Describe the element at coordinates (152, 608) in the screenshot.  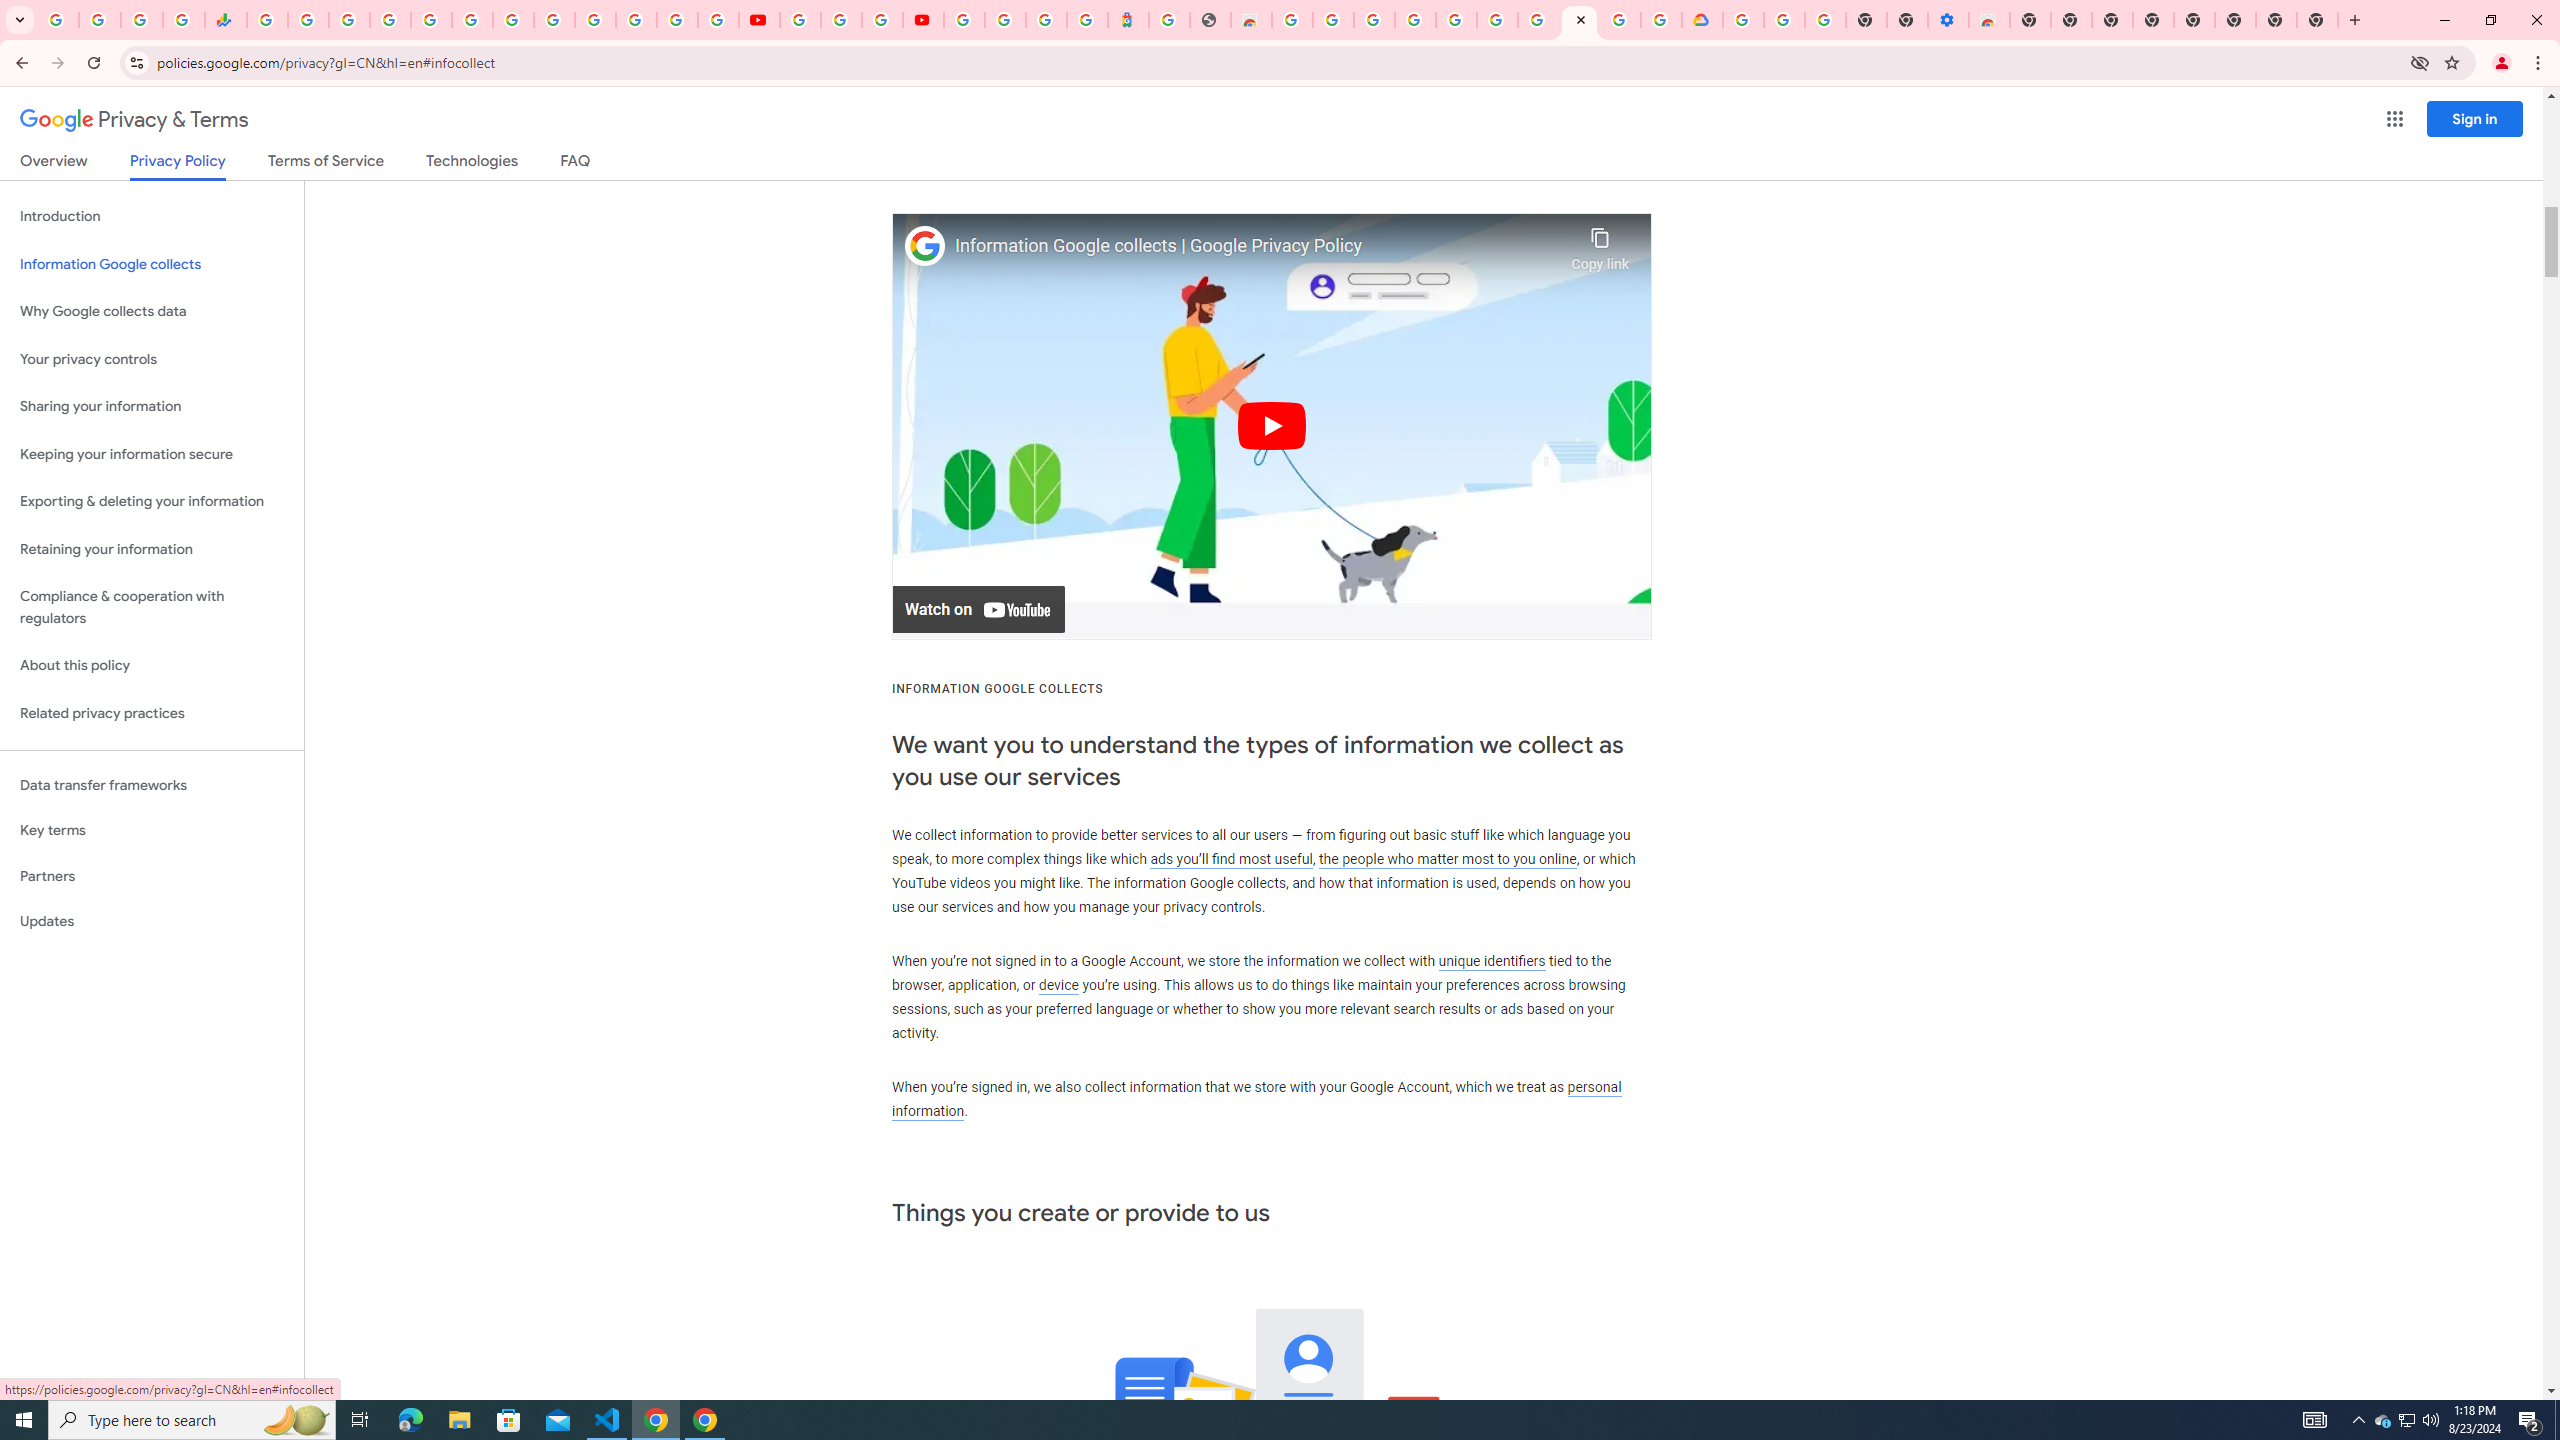
I see `Compliance & cooperation with regulators` at that location.